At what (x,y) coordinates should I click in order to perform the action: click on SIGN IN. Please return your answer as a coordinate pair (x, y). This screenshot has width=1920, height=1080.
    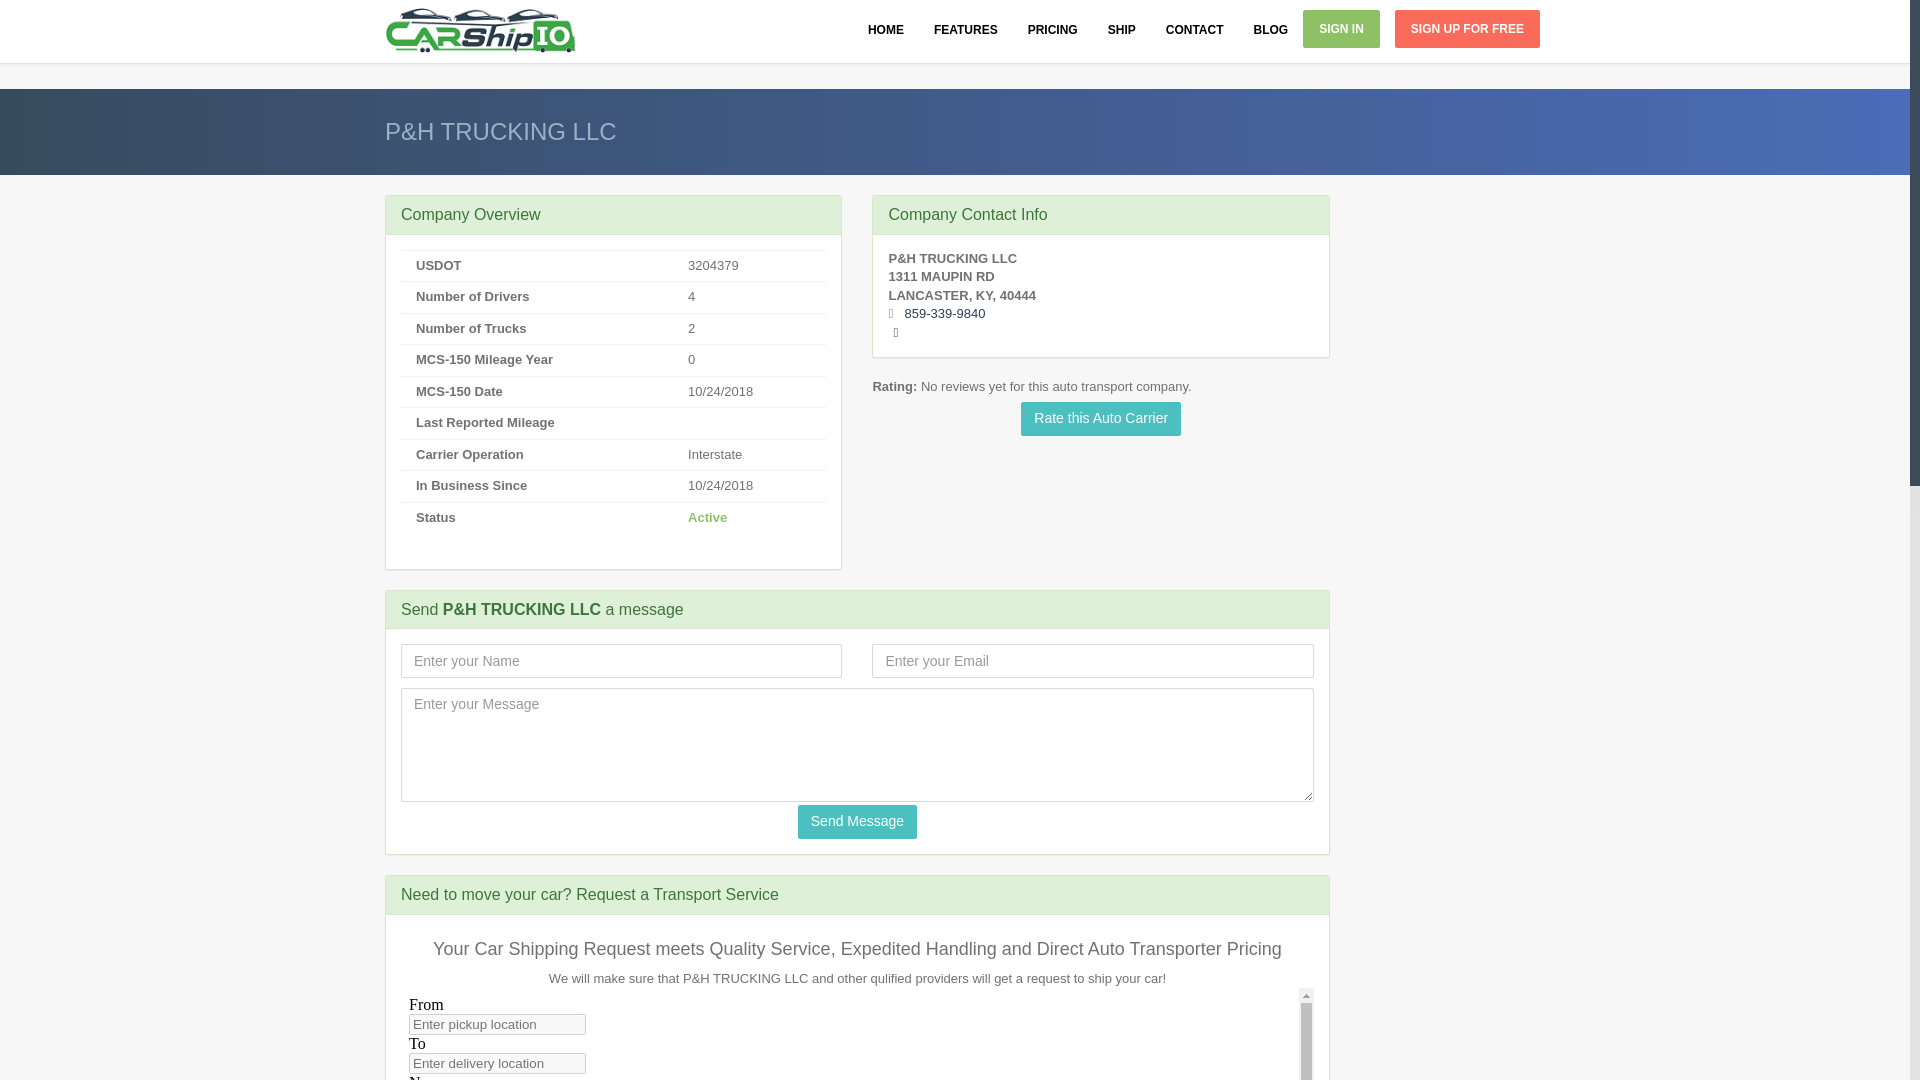
    Looking at the image, I should click on (1342, 28).